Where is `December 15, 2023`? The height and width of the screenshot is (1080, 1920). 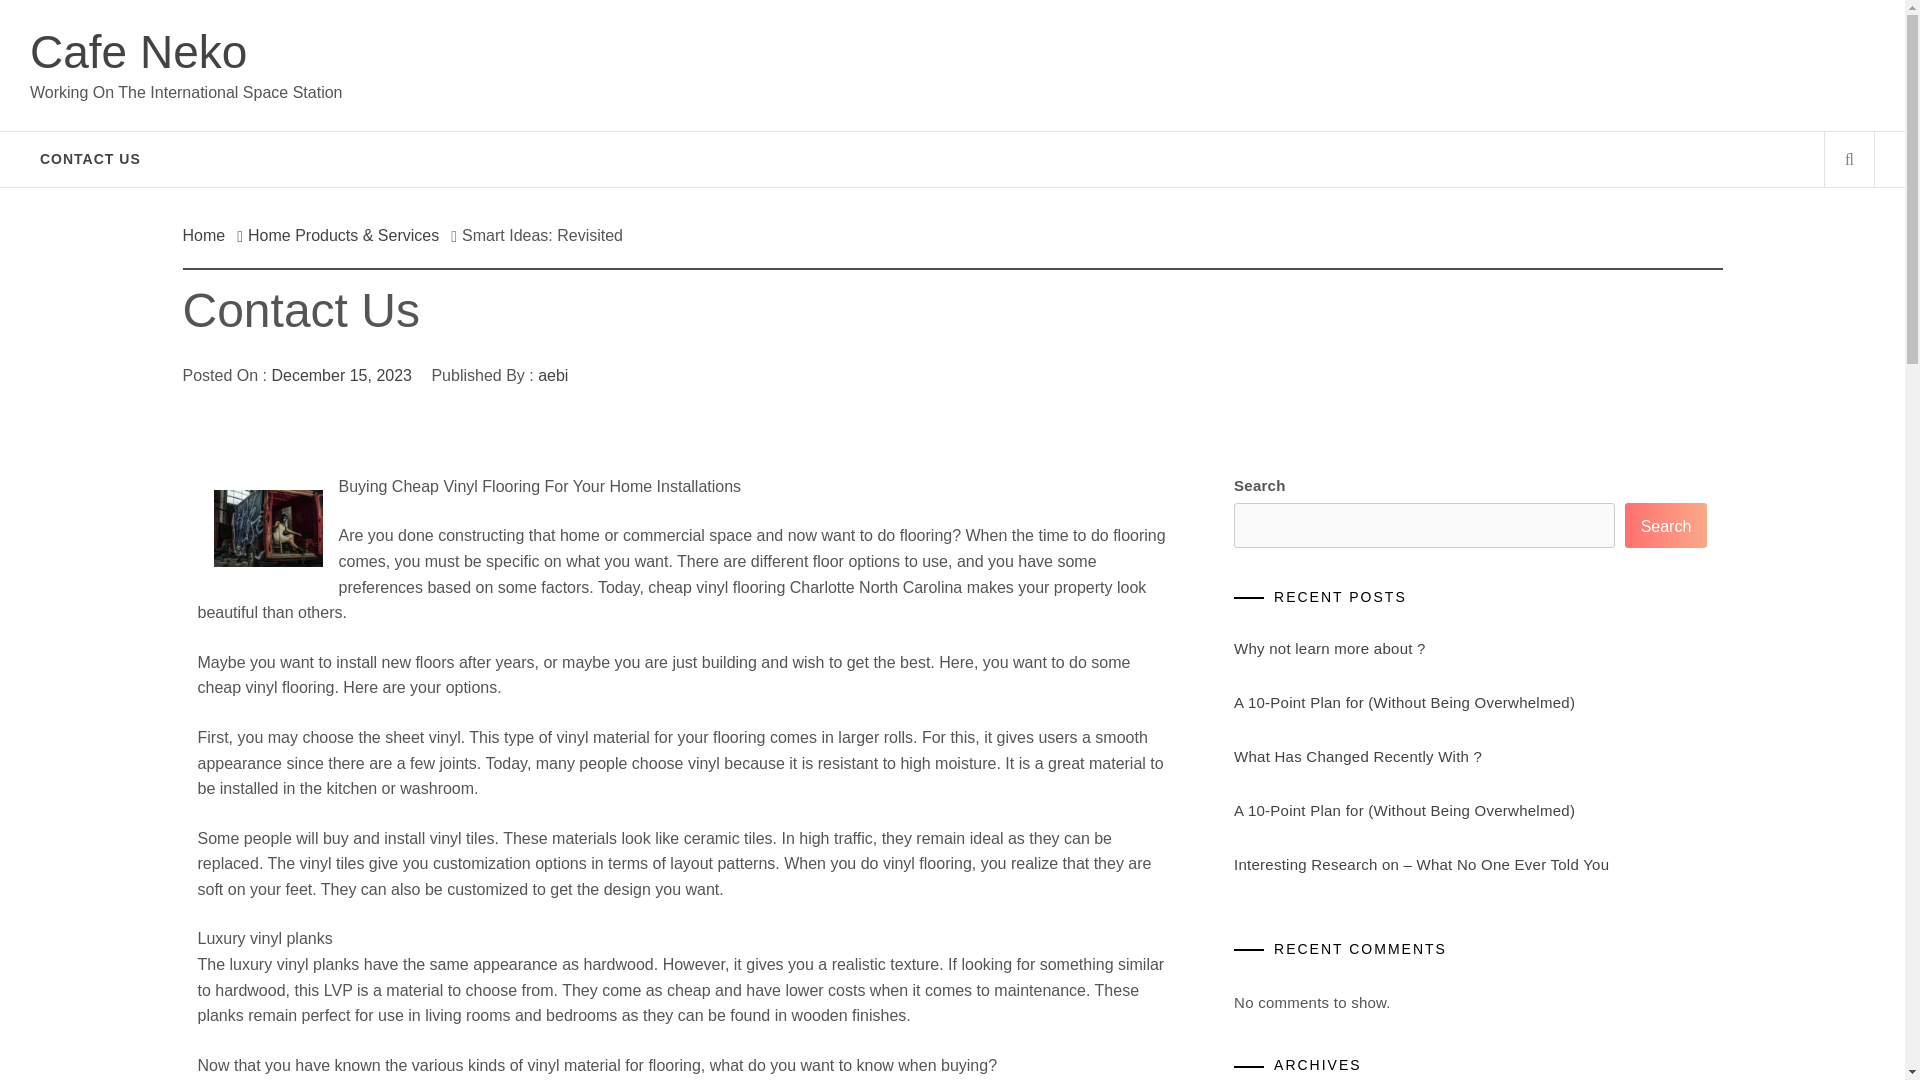 December 15, 2023 is located at coordinates (341, 376).